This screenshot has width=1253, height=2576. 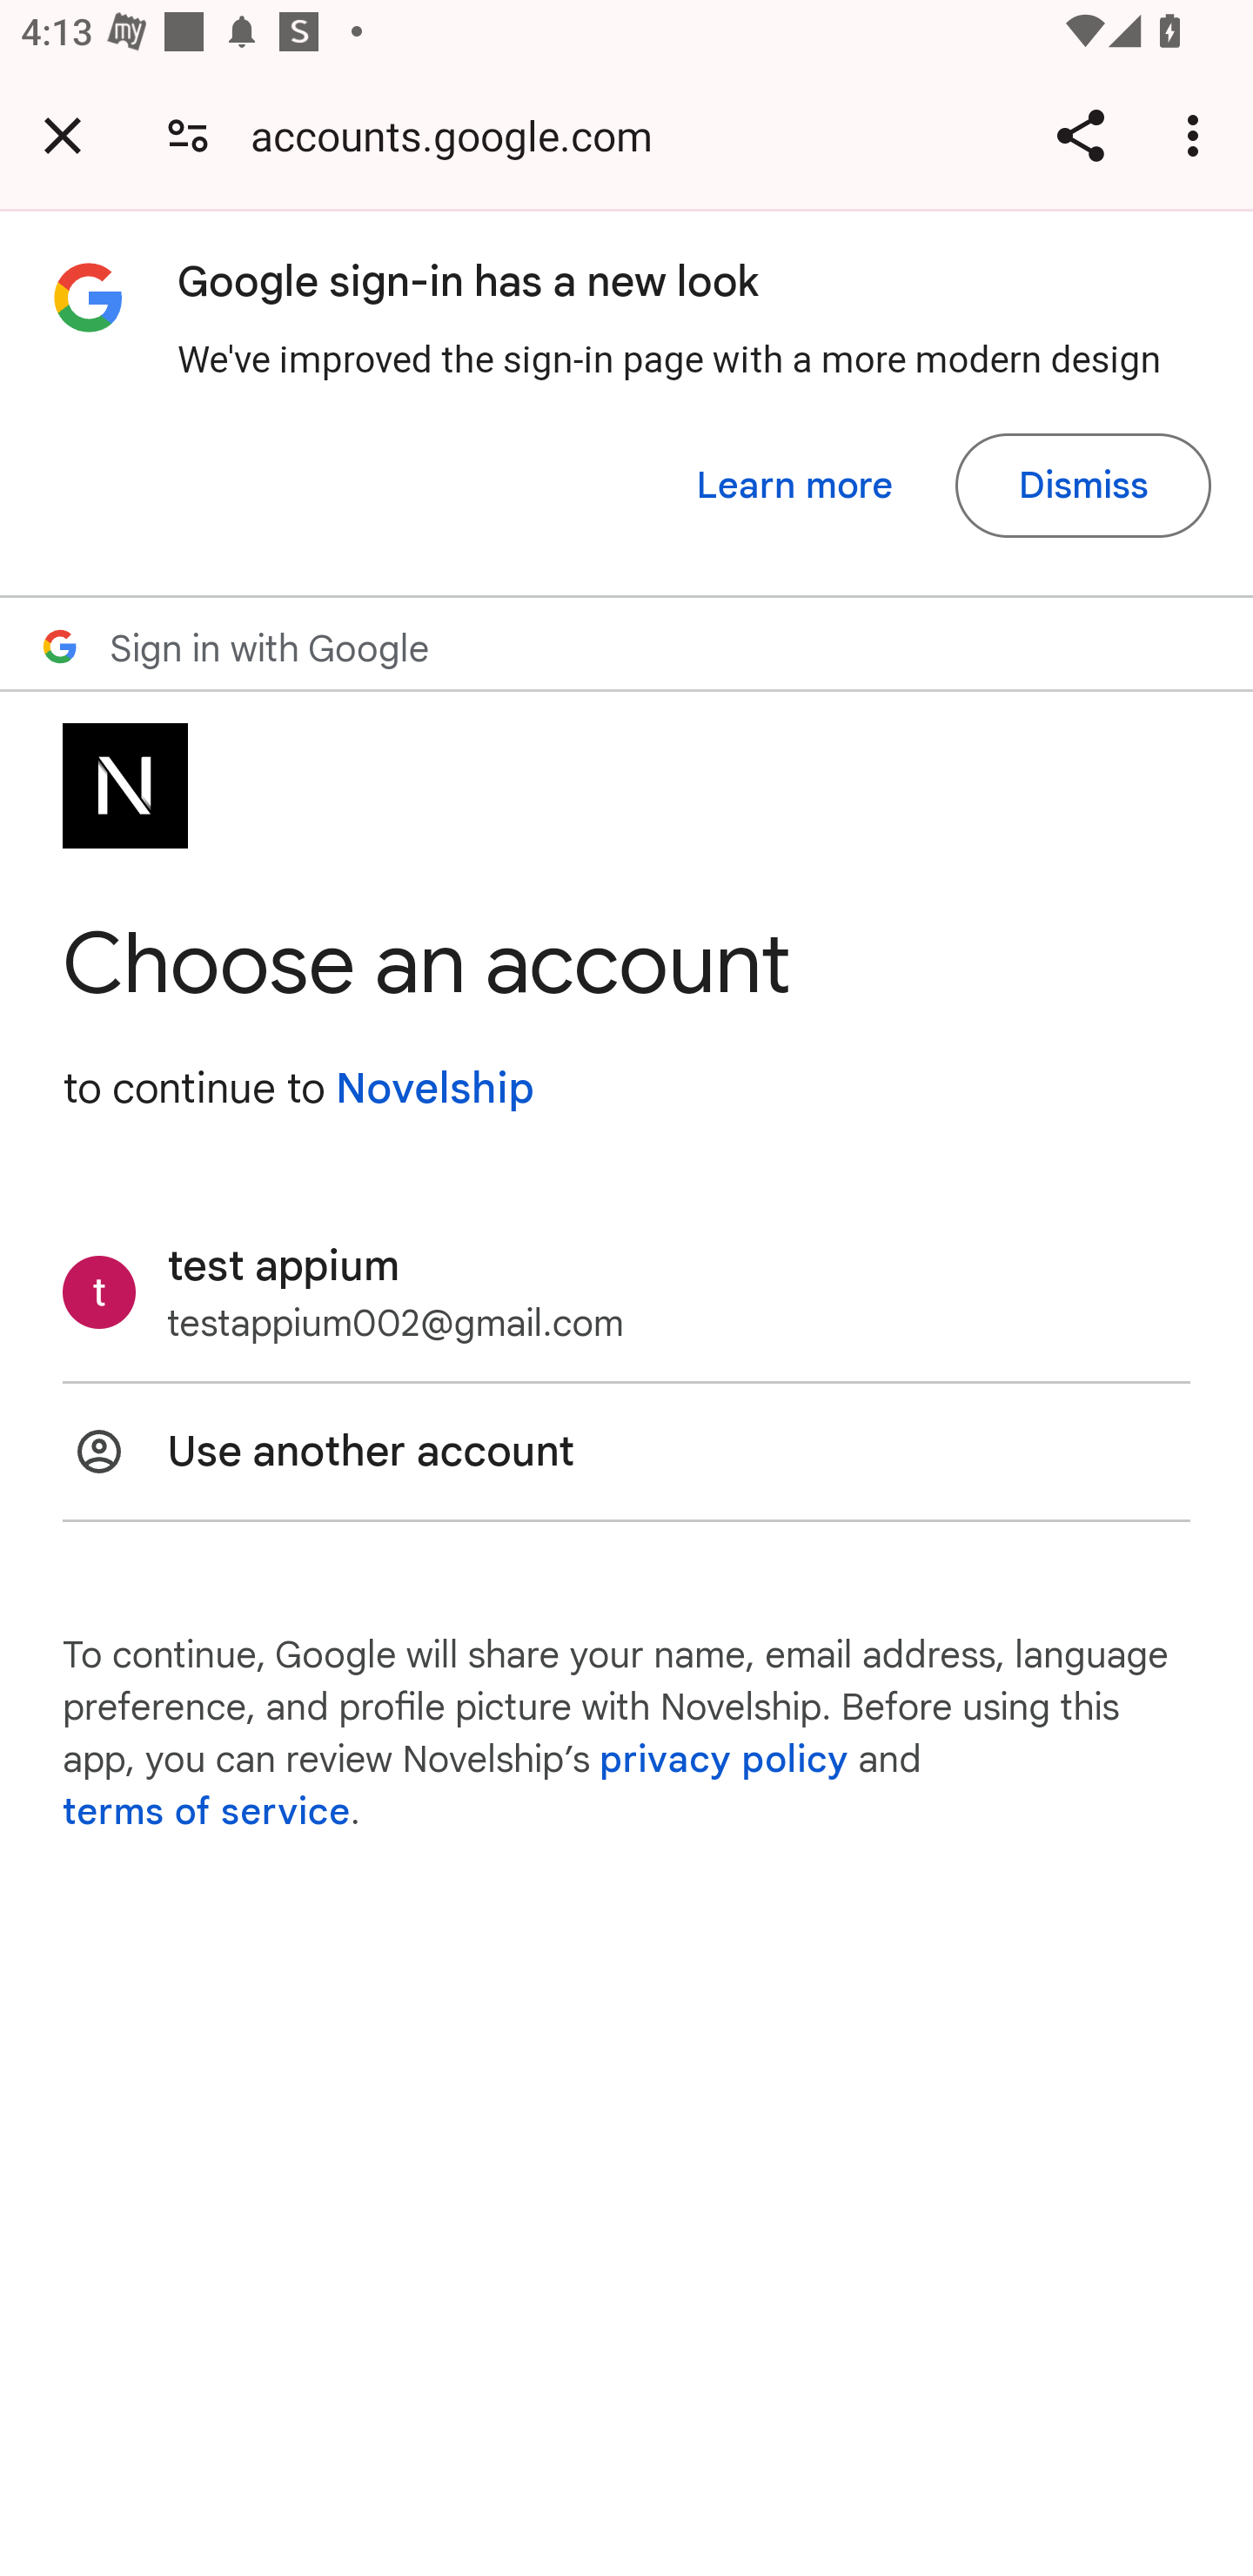 What do you see at coordinates (207, 1812) in the screenshot?
I see `terms of service` at bounding box center [207, 1812].